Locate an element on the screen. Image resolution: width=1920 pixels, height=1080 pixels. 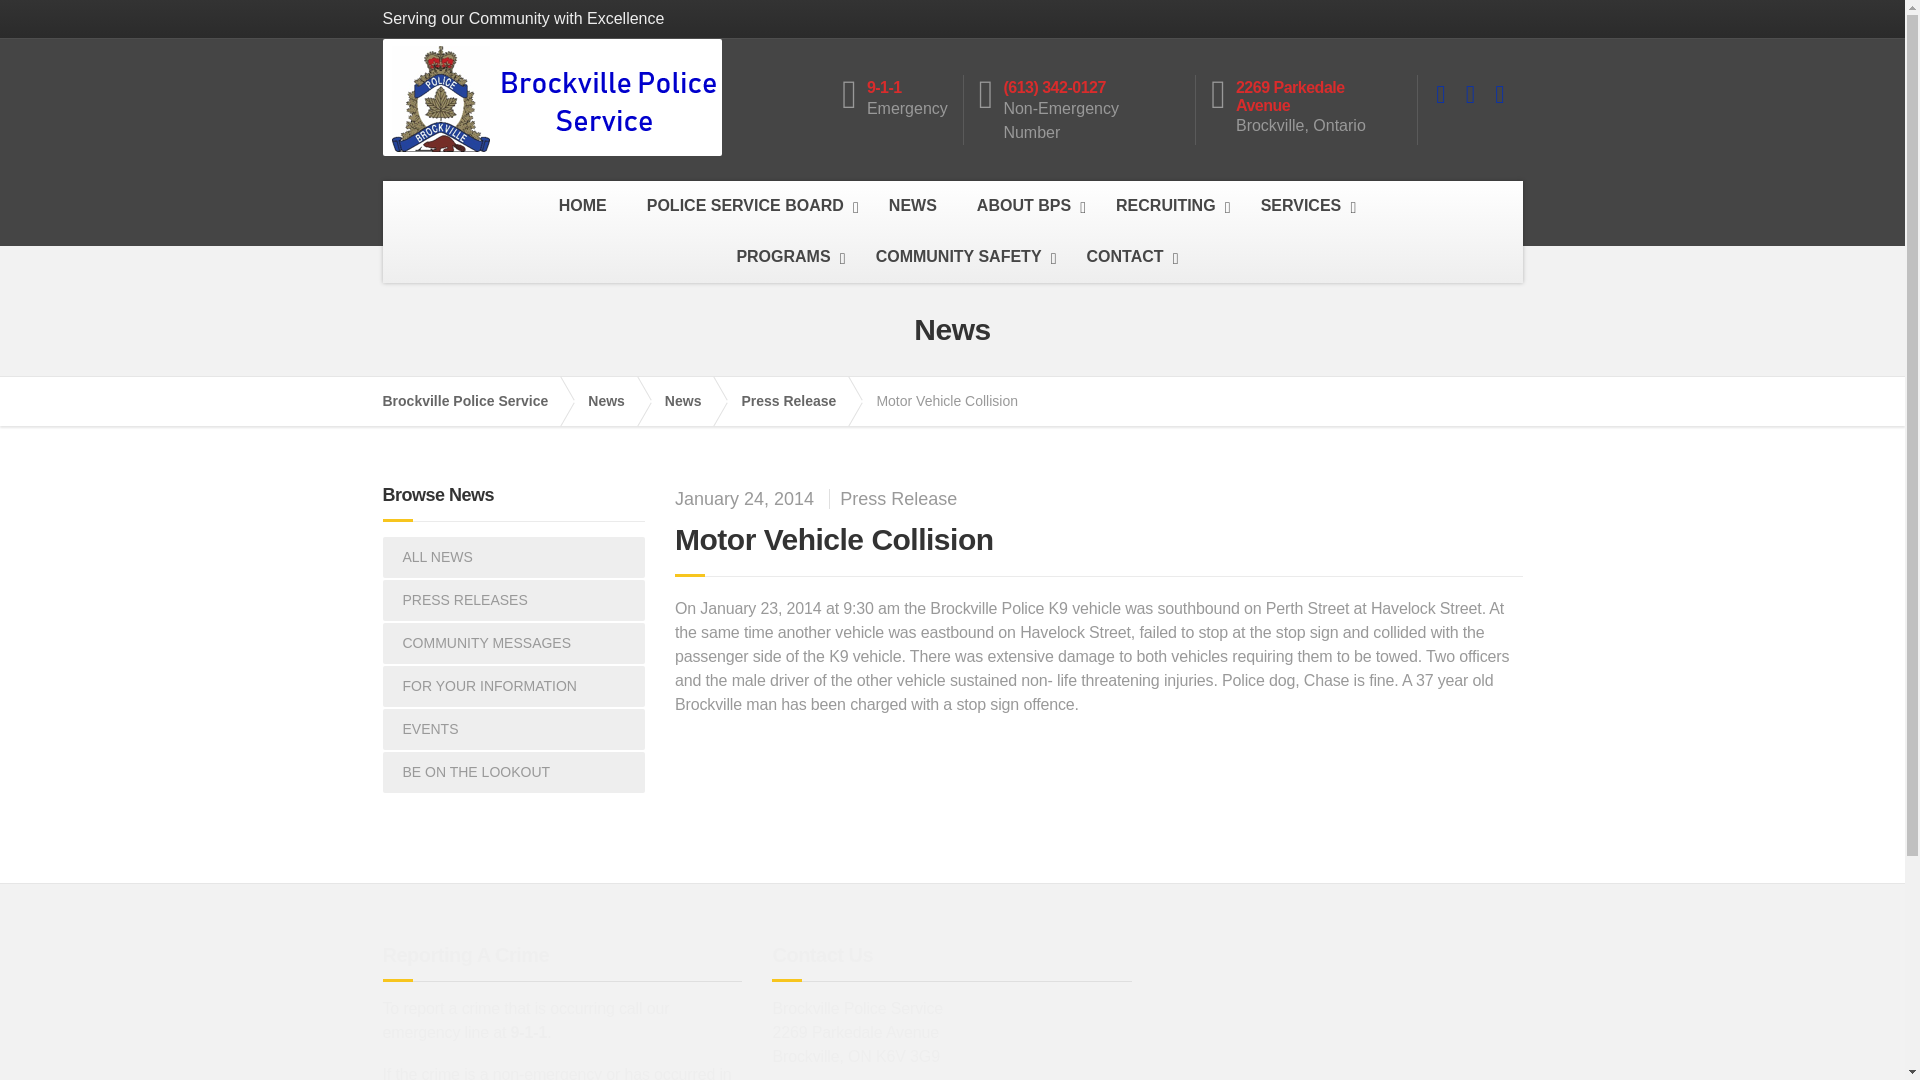
fa-instagram is located at coordinates (1499, 94).